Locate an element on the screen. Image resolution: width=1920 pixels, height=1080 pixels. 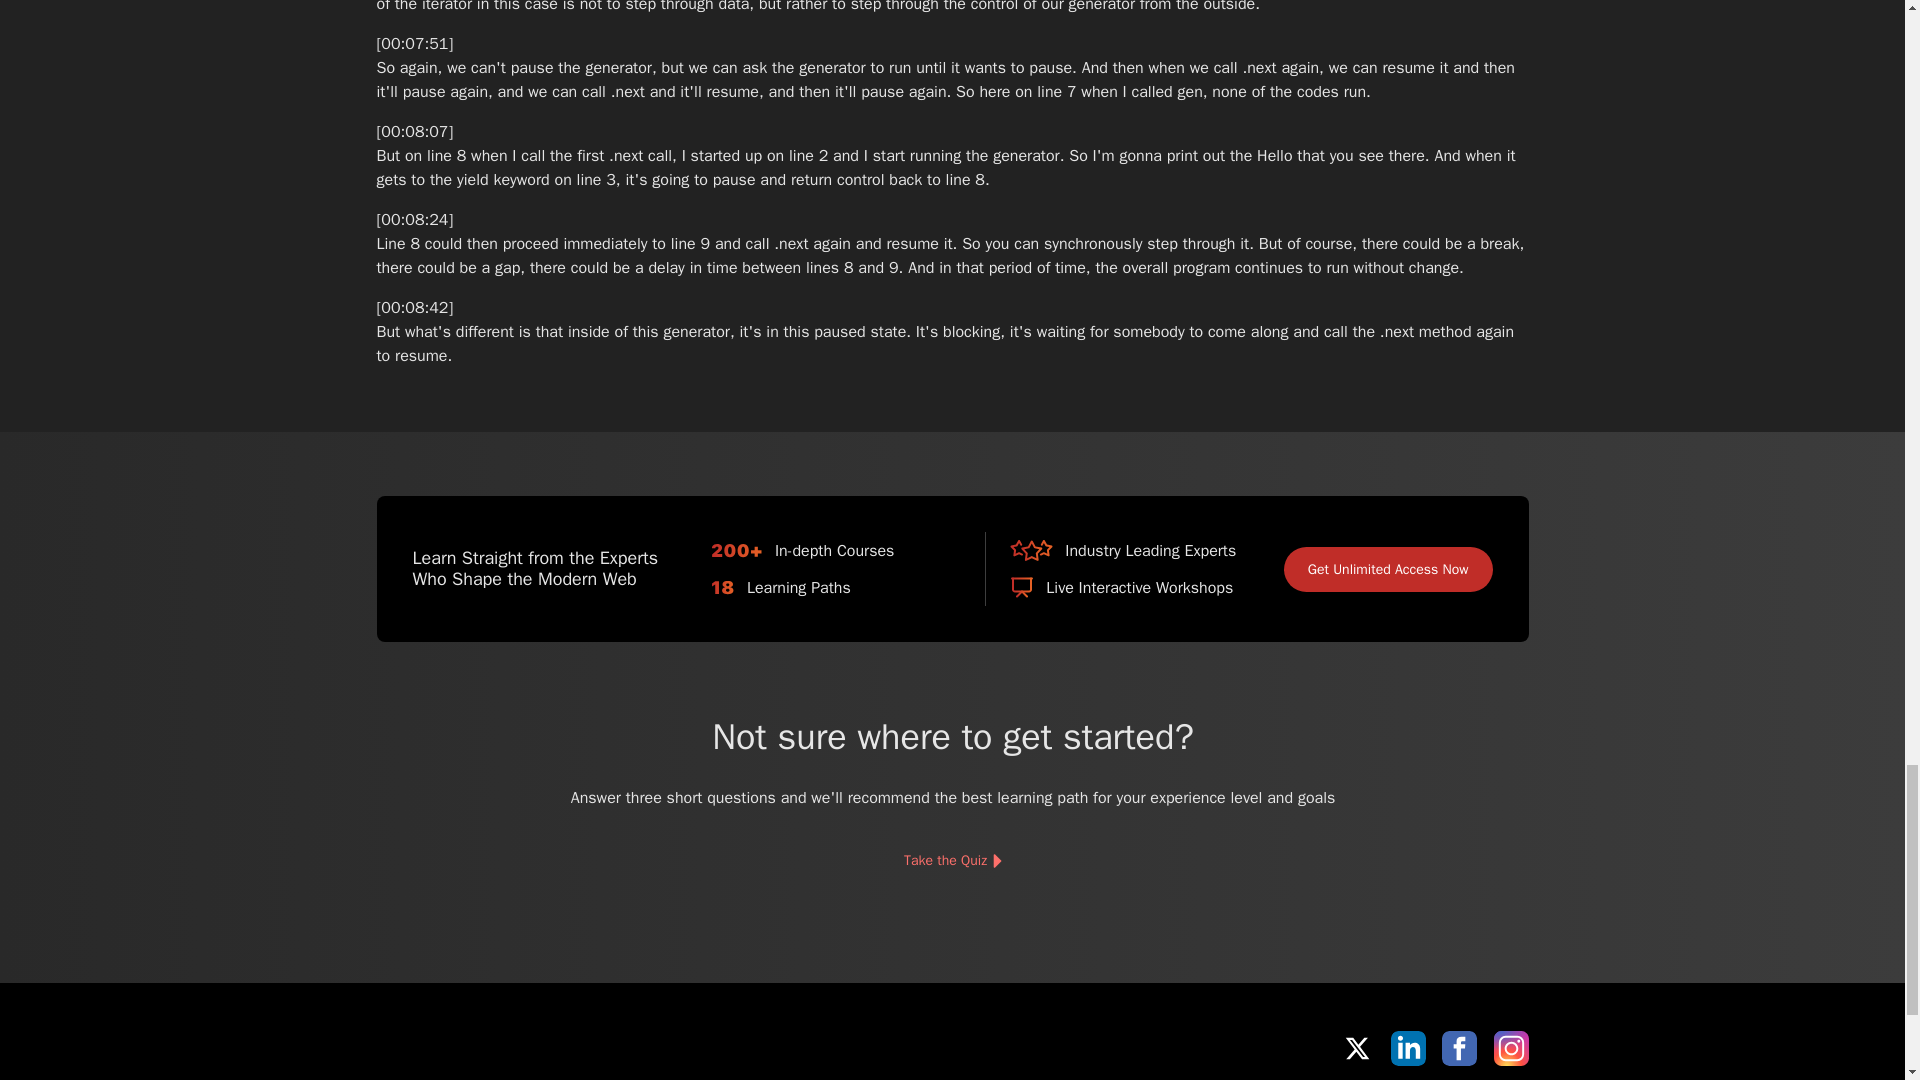
Get Unlimited Access Now is located at coordinates (1388, 568).